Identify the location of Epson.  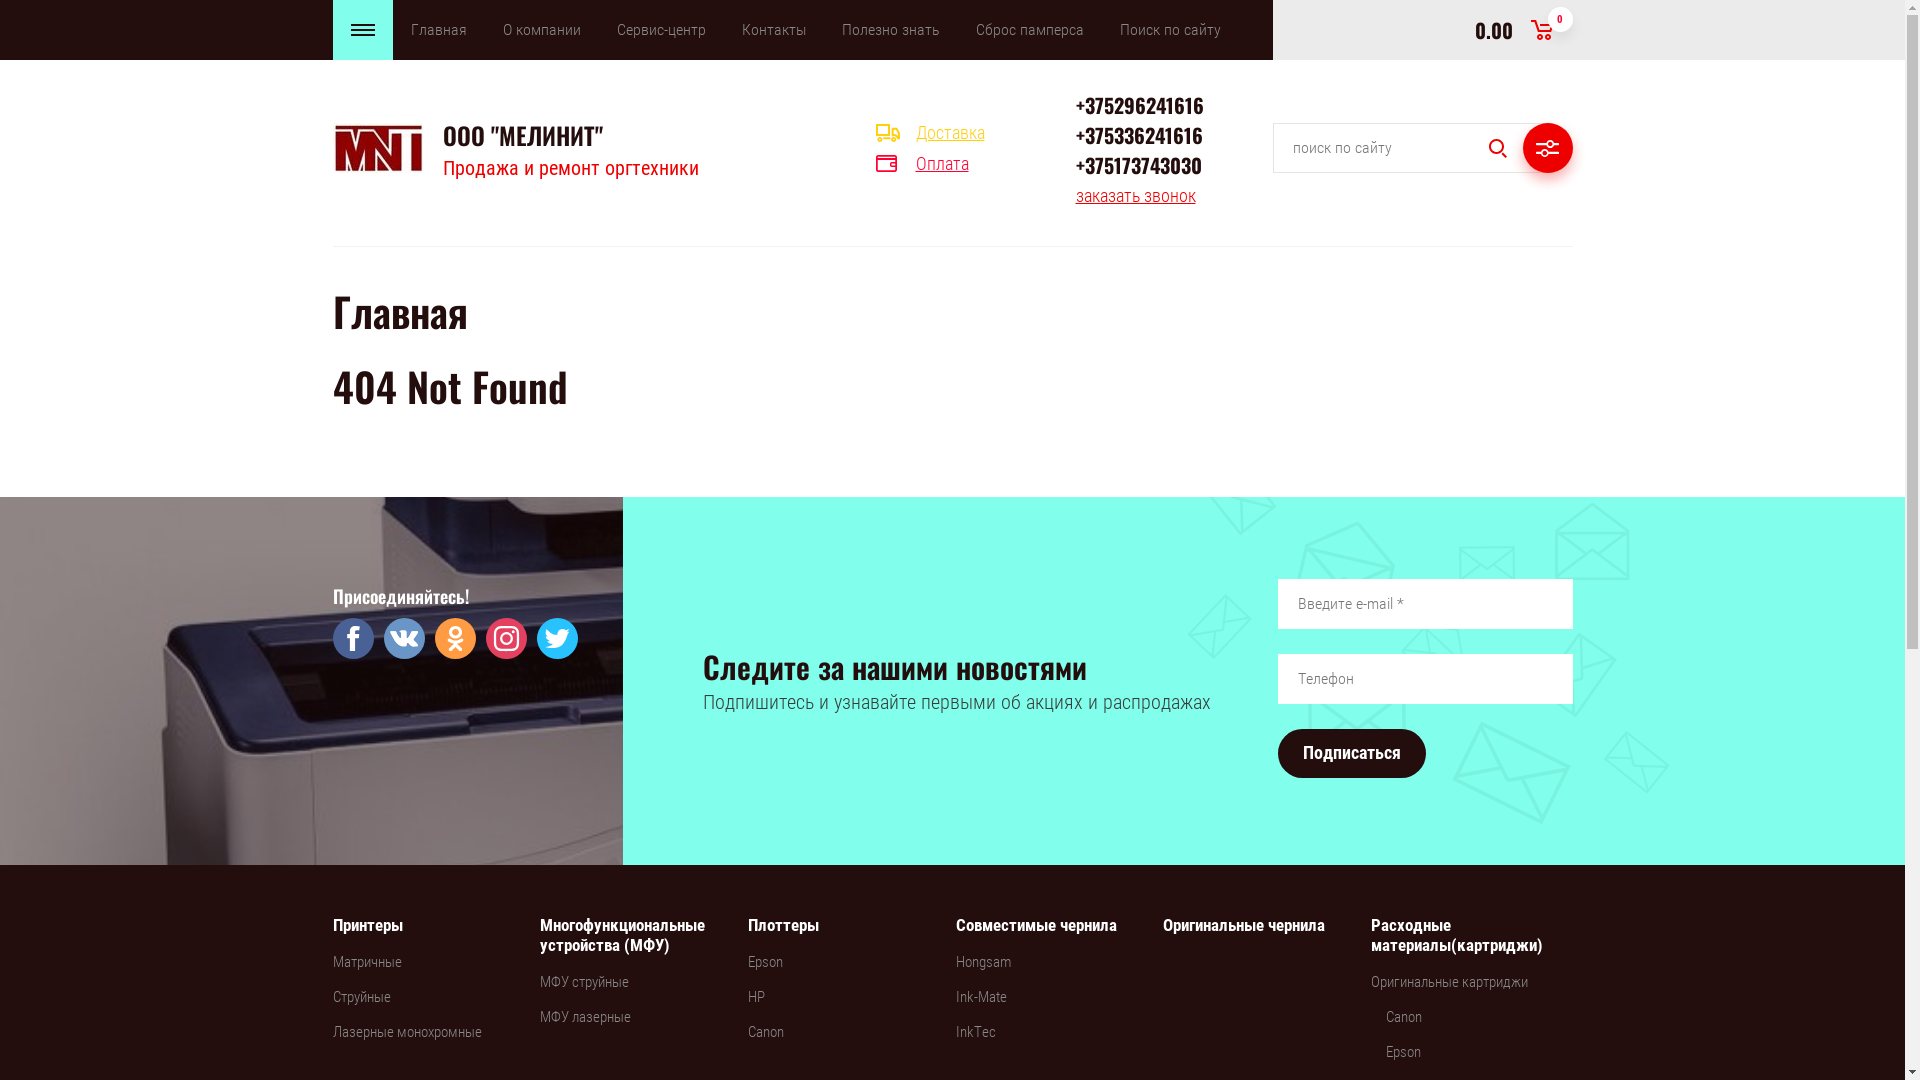
(1404, 1052).